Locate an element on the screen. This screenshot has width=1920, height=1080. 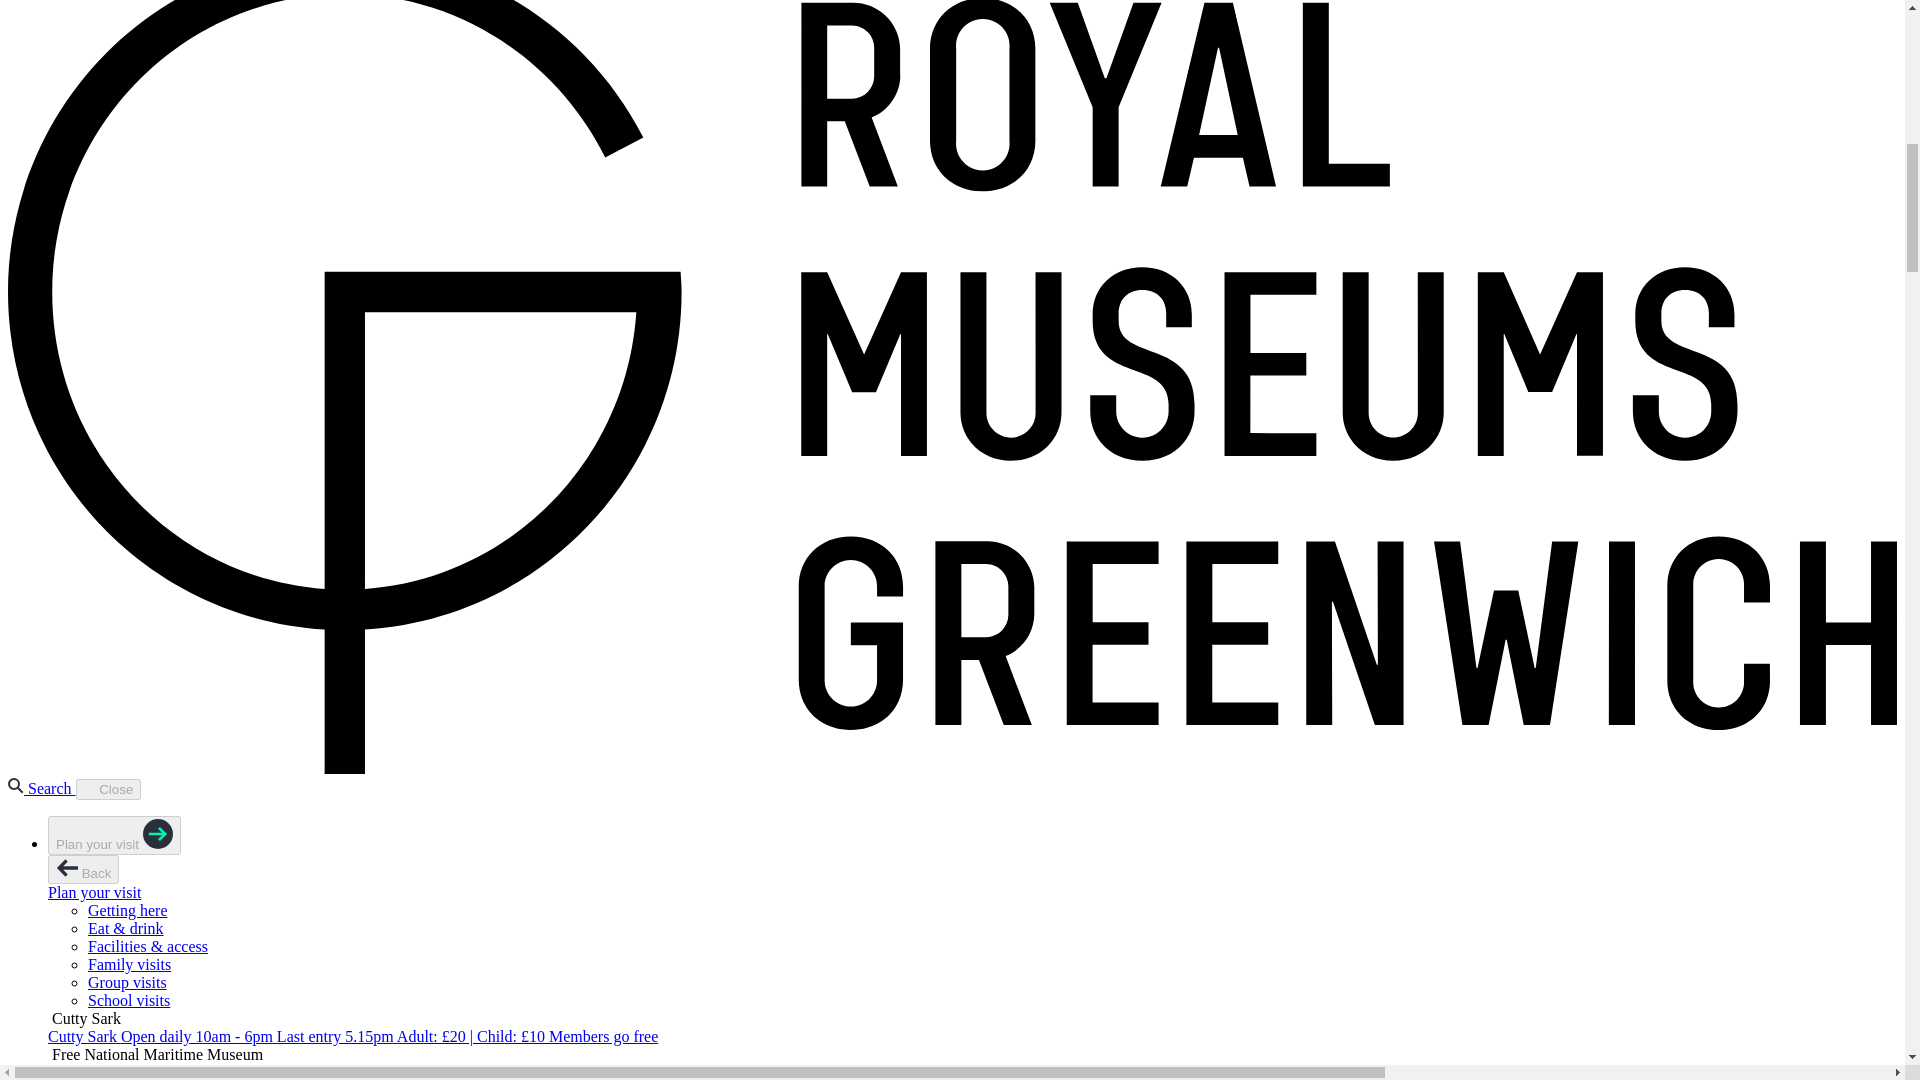
School visits is located at coordinates (129, 1000).